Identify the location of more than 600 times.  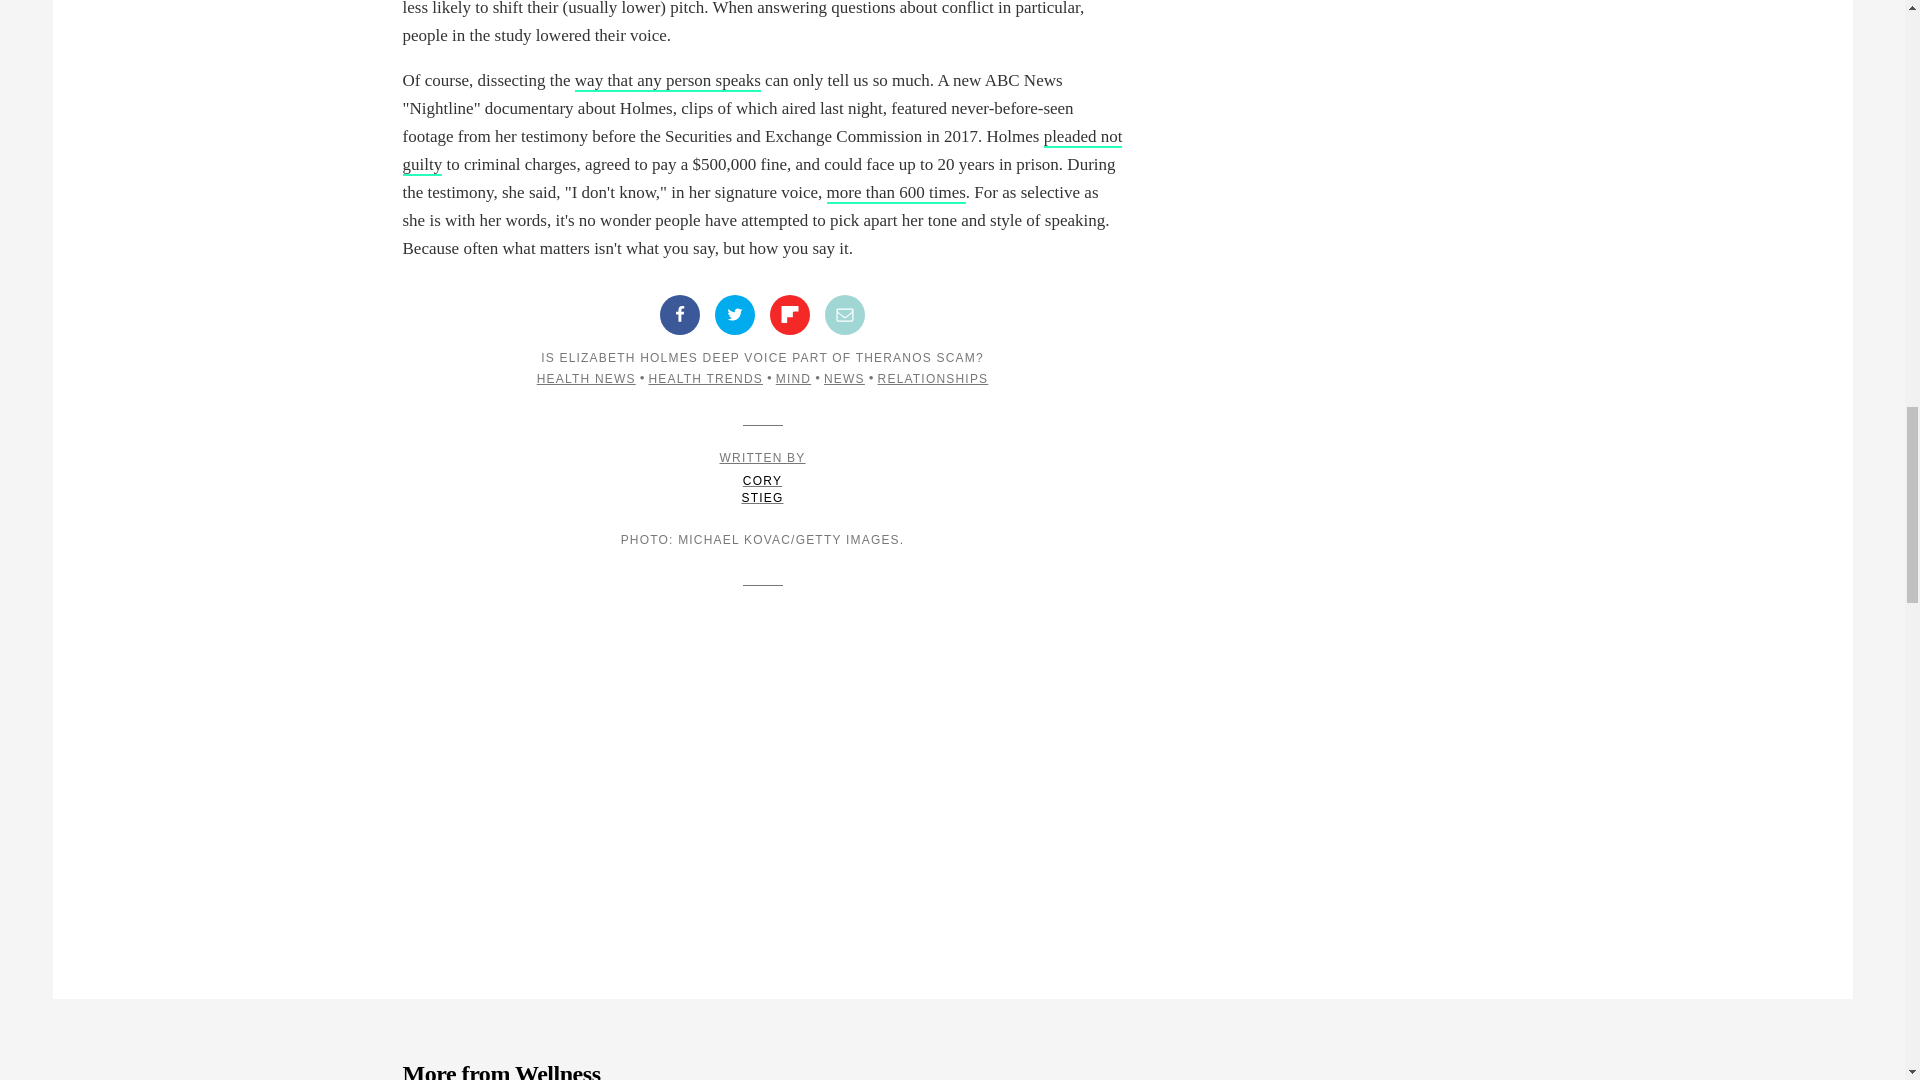
(896, 193).